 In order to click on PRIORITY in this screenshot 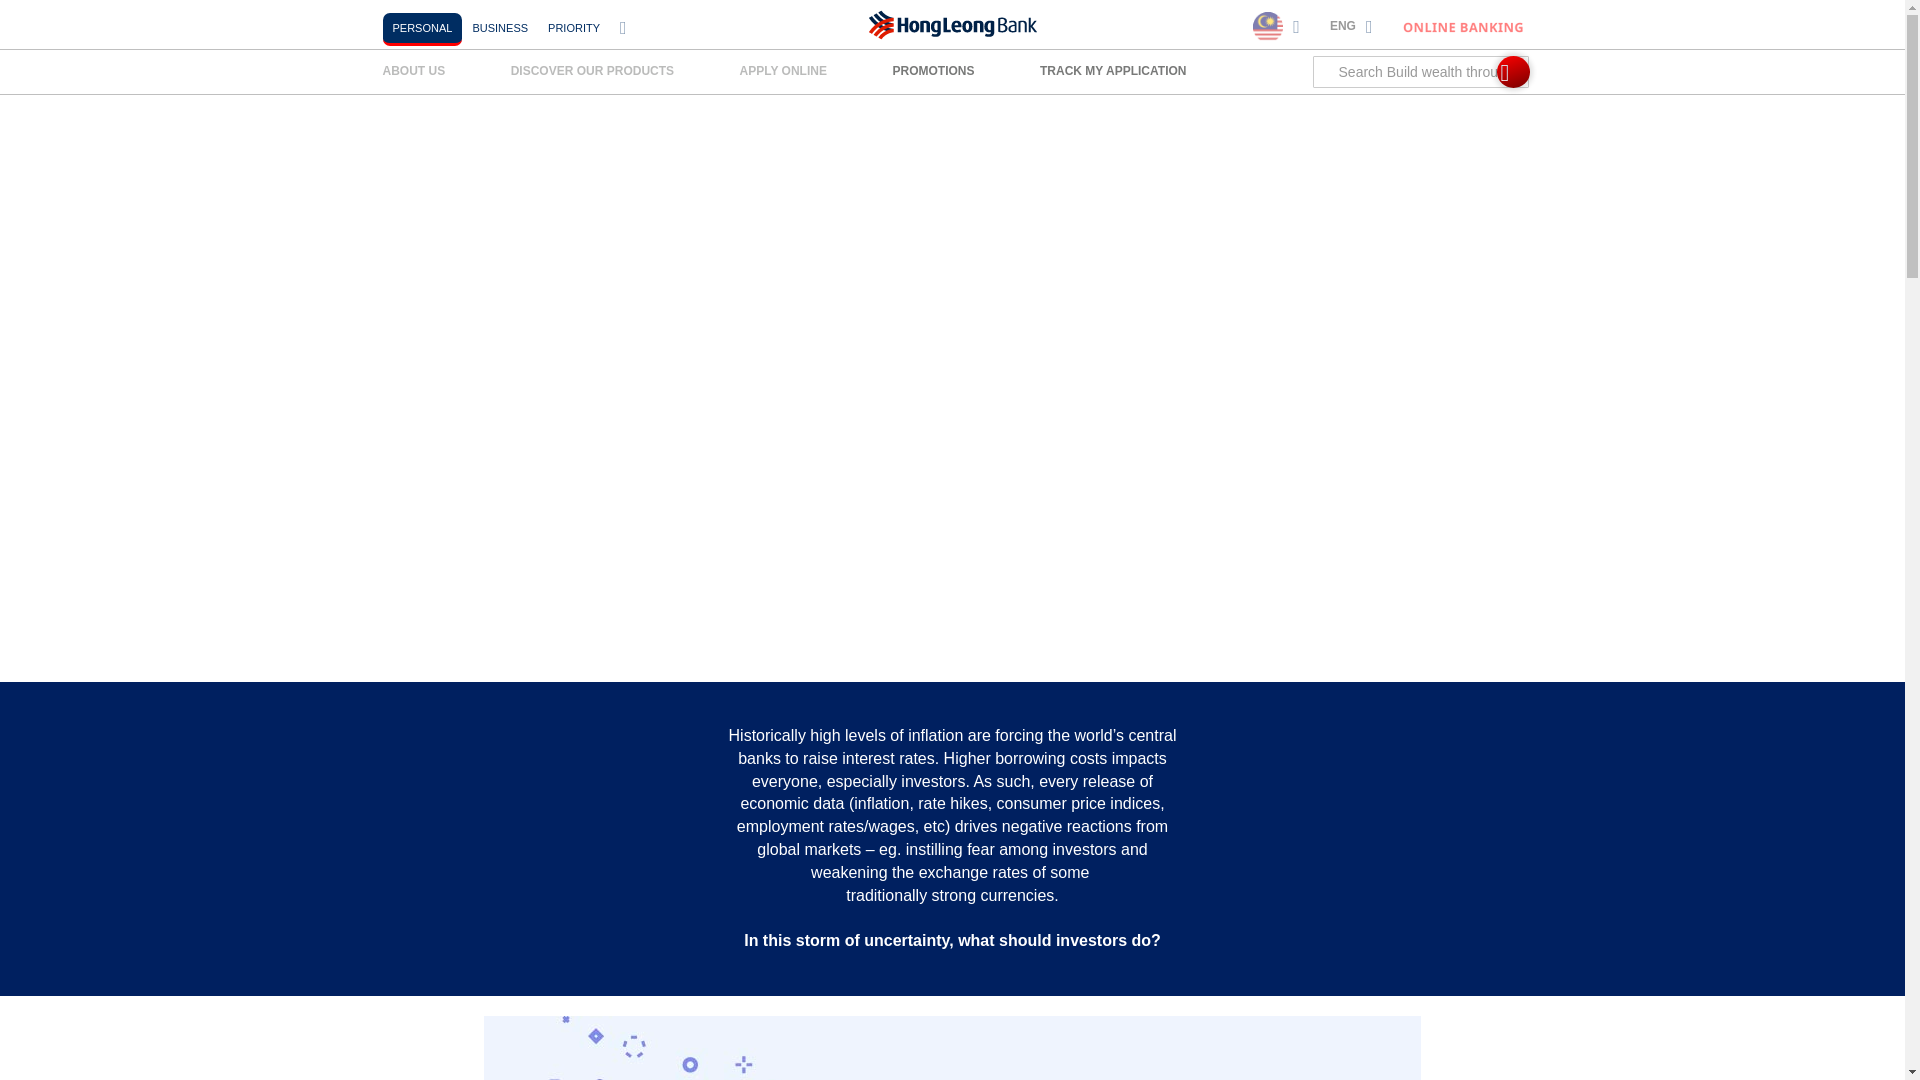, I will do `click(573, 26)`.